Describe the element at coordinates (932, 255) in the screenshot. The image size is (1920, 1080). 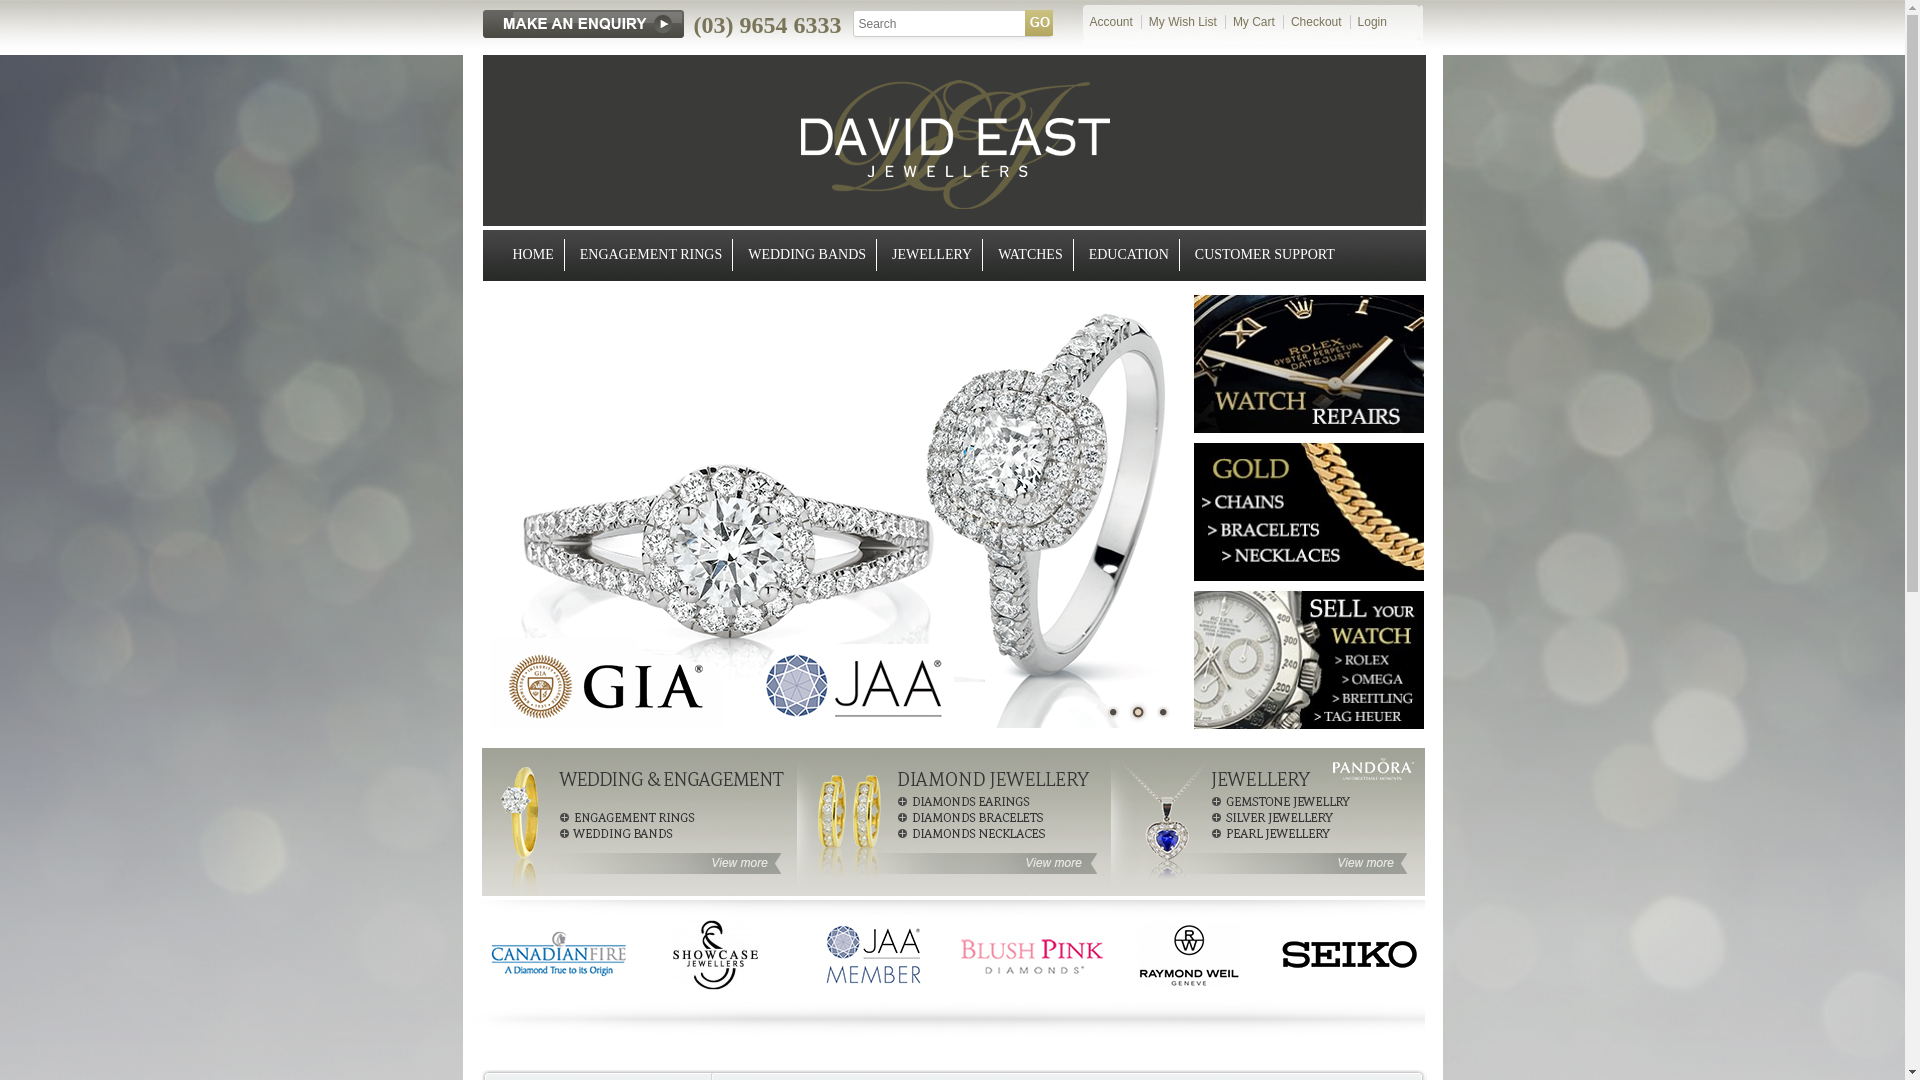
I see `JEWELLERY` at that location.